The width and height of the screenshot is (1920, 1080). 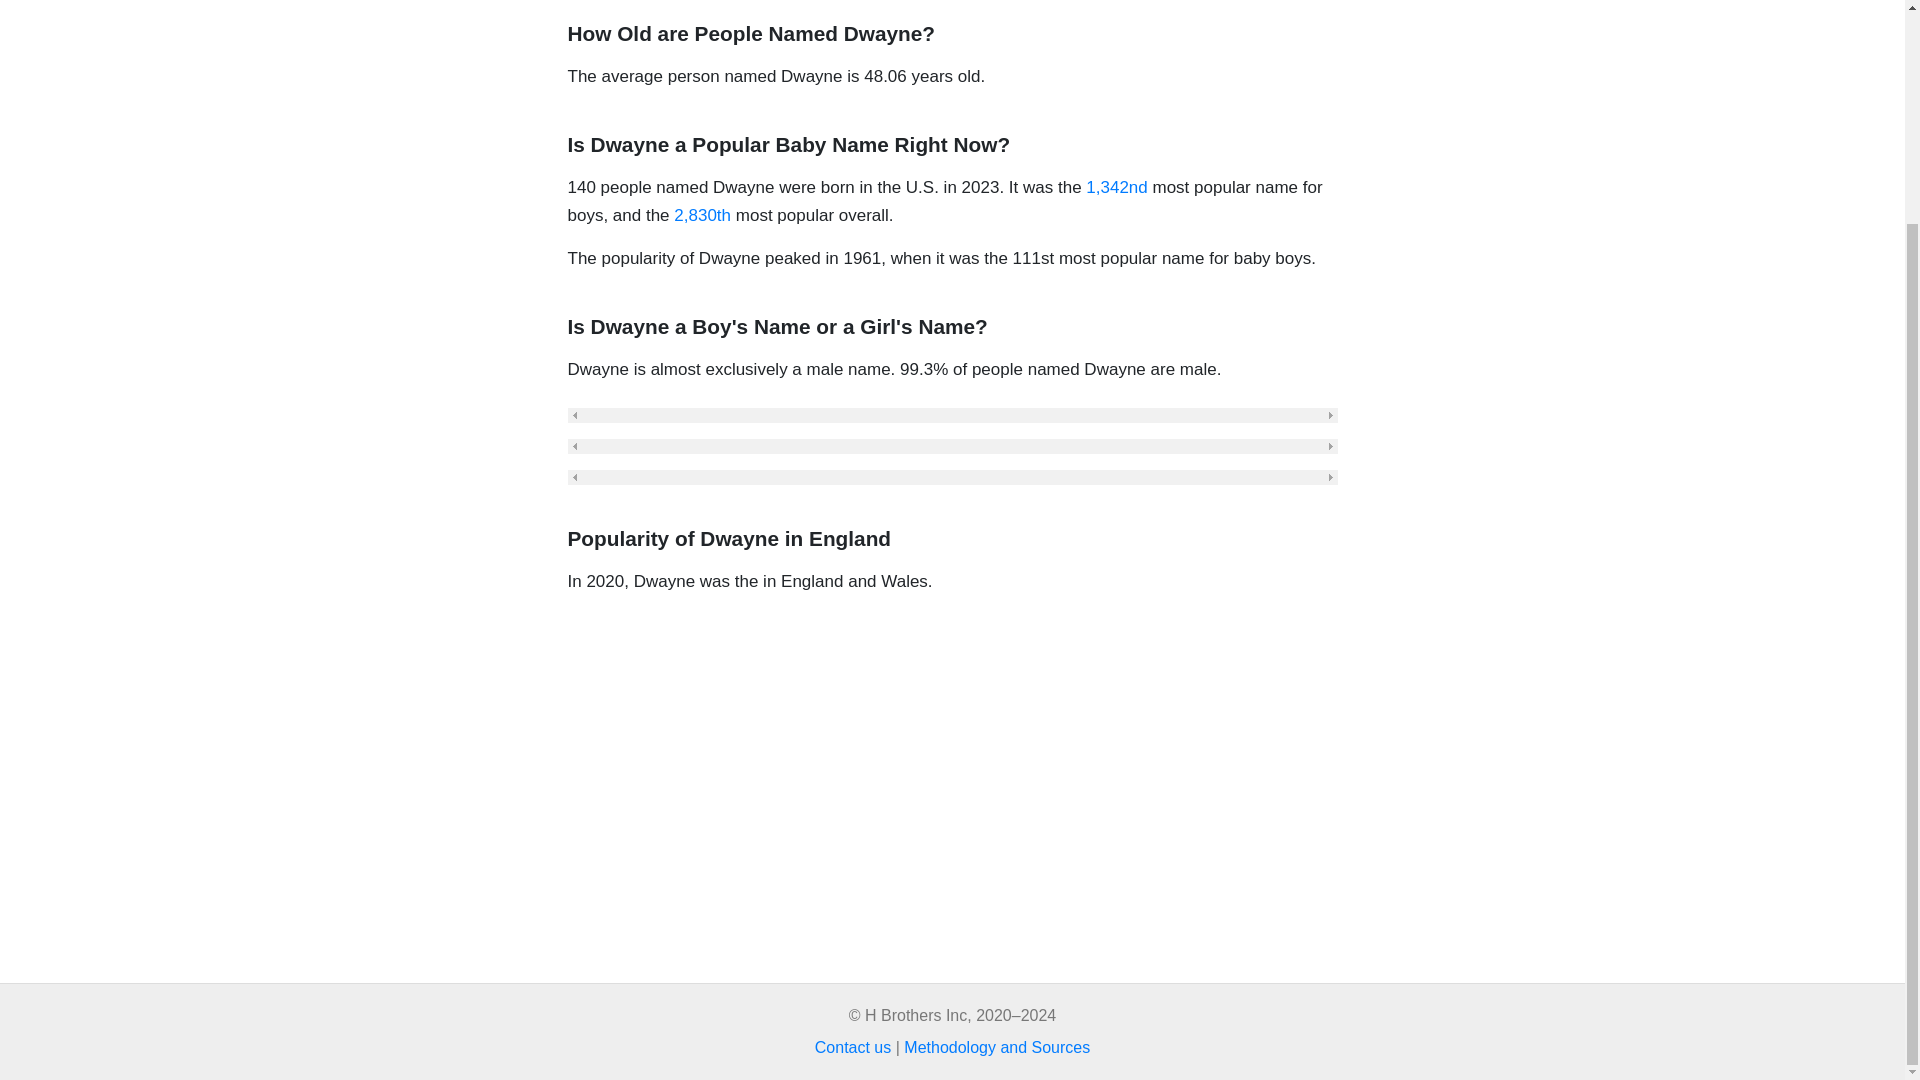 I want to click on 2,830th, so click(x=702, y=215).